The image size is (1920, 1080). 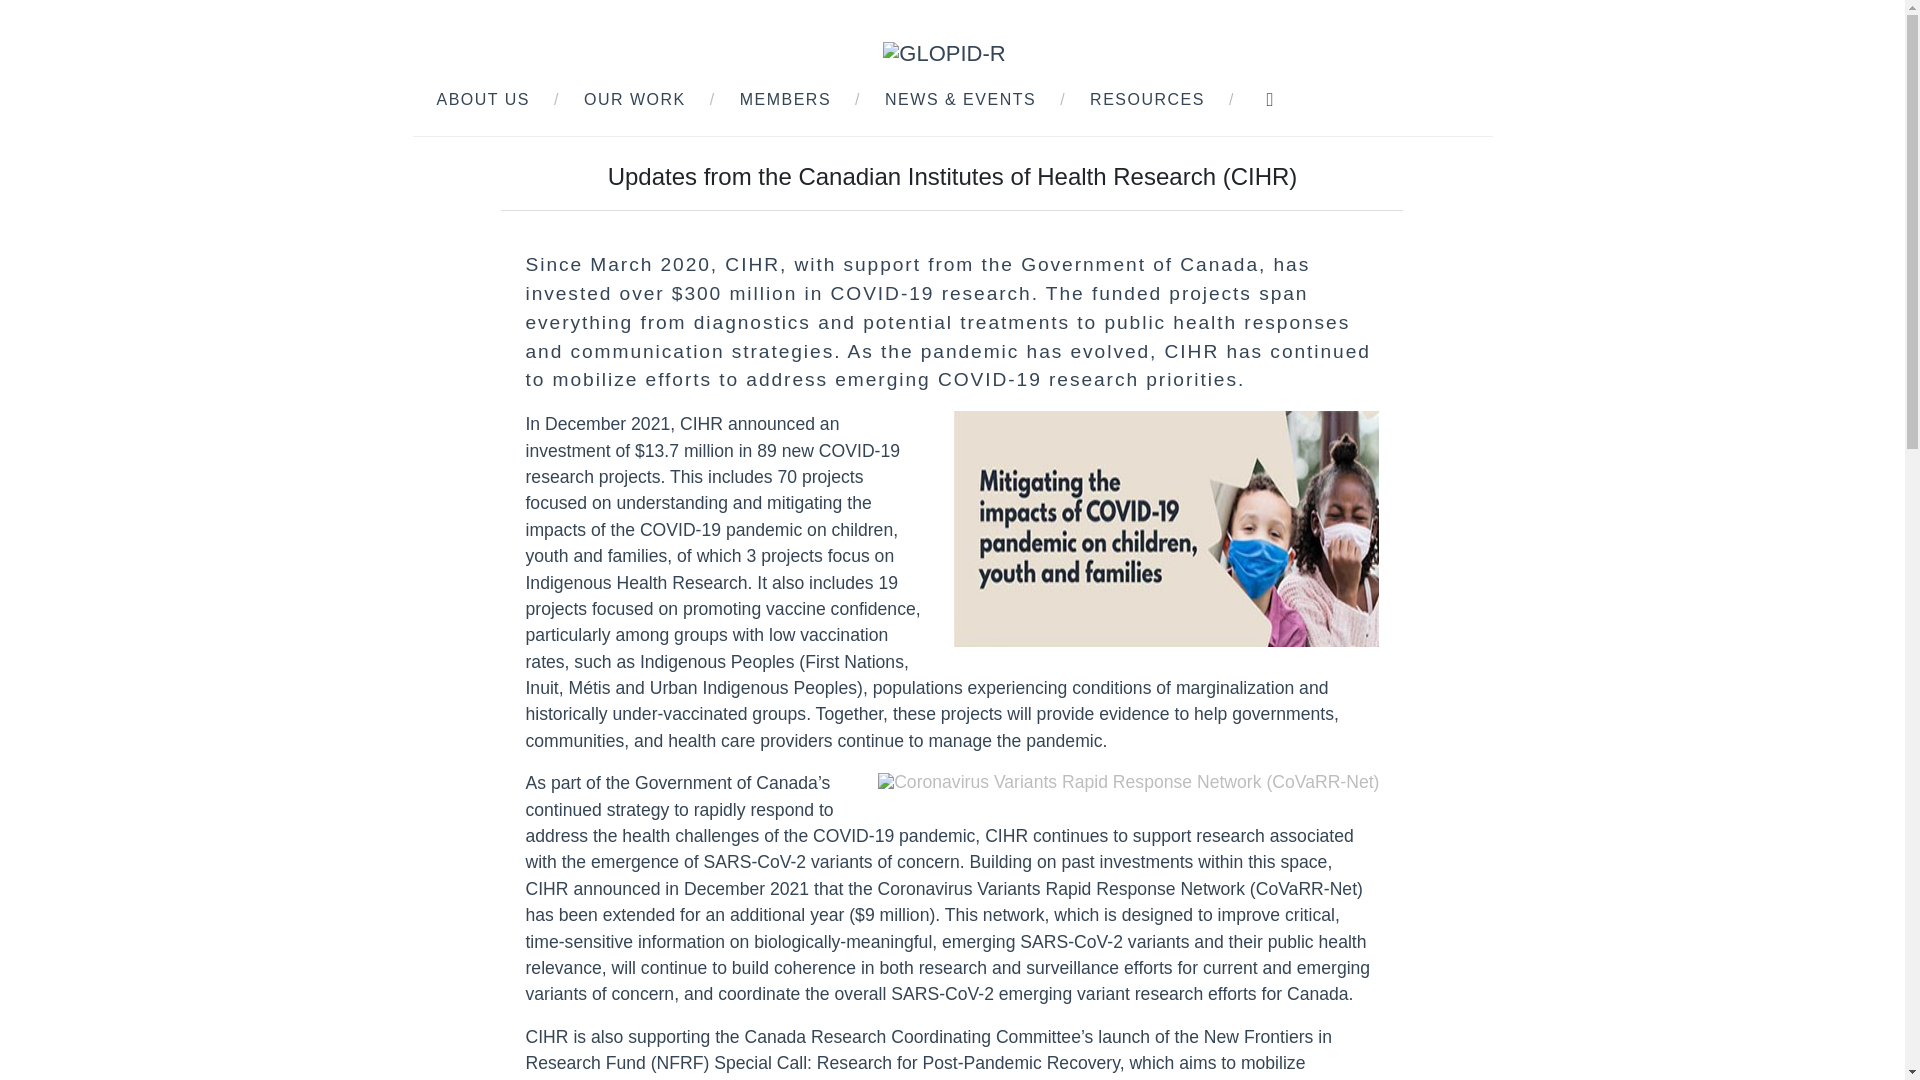 What do you see at coordinates (1148, 99) in the screenshot?
I see `RESOURCES` at bounding box center [1148, 99].